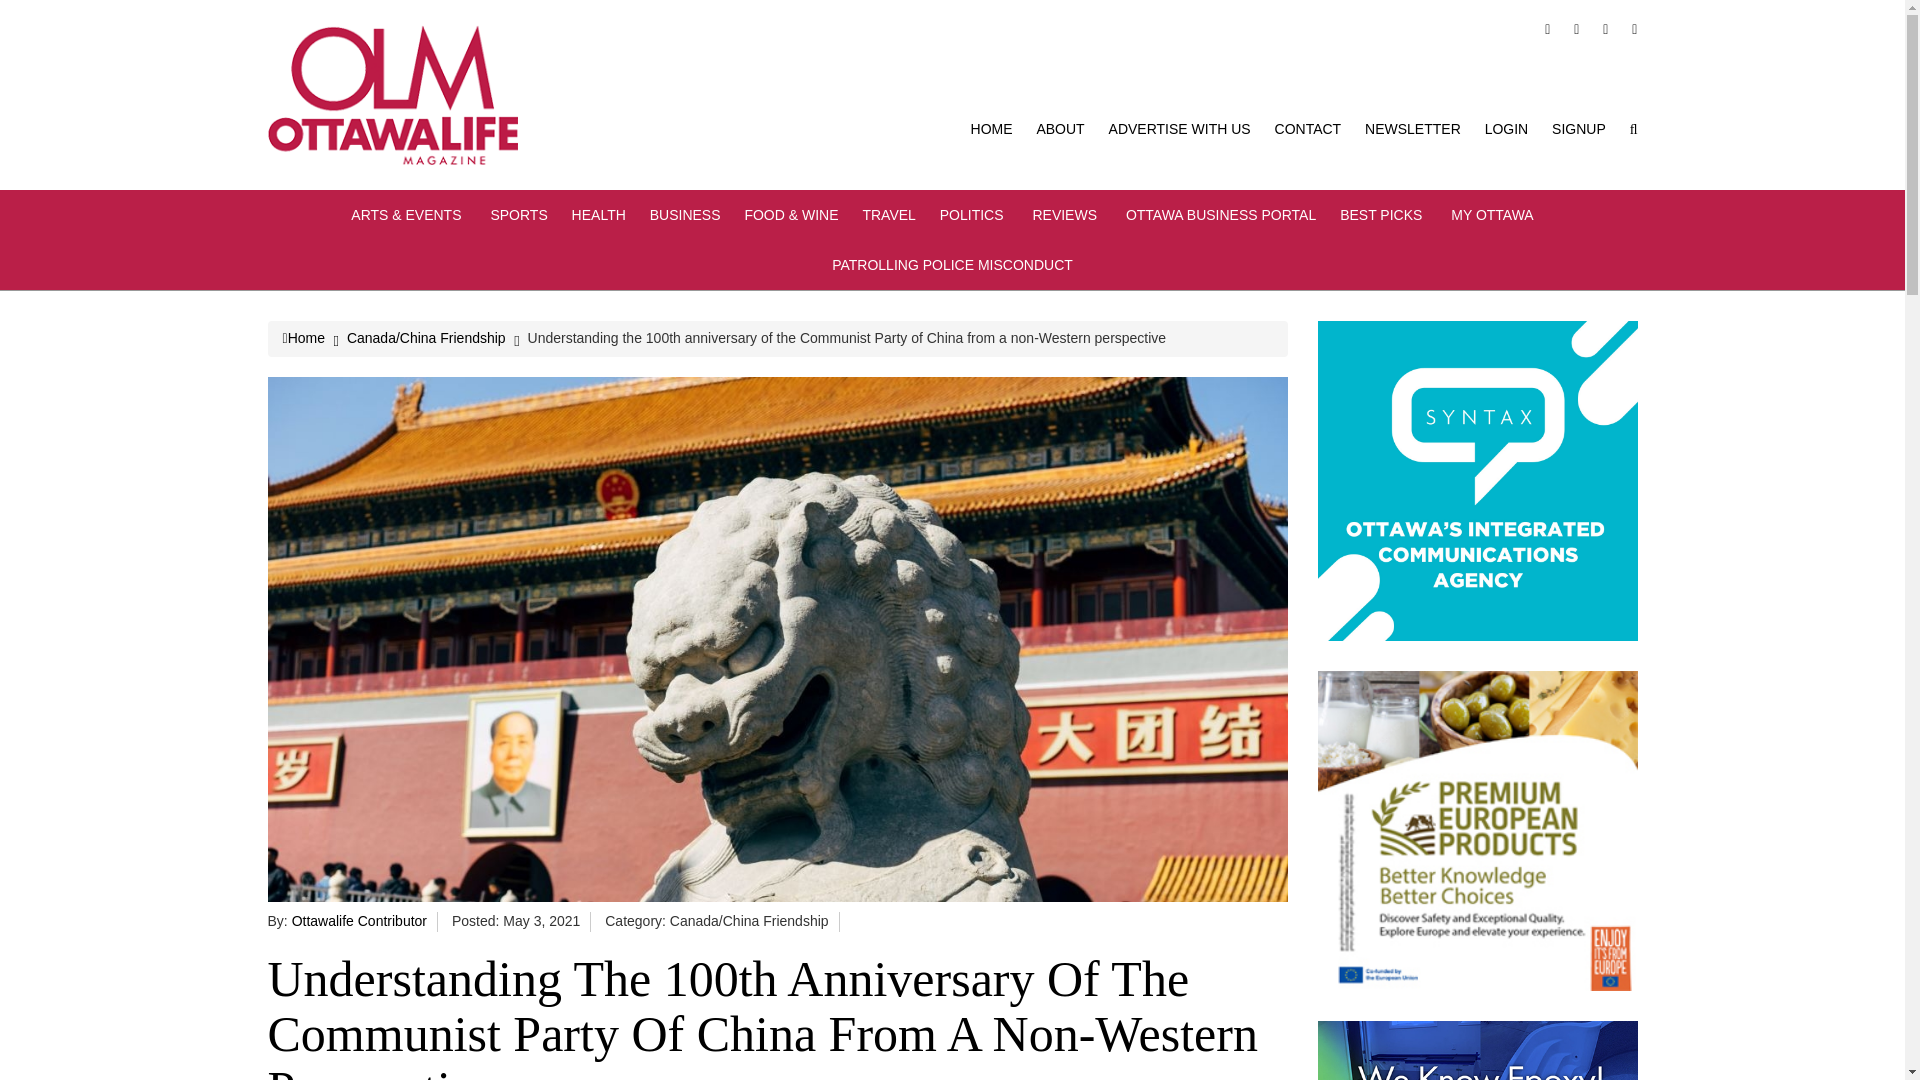 Image resolution: width=1920 pixels, height=1080 pixels. I want to click on REVIEWS, so click(1067, 214).